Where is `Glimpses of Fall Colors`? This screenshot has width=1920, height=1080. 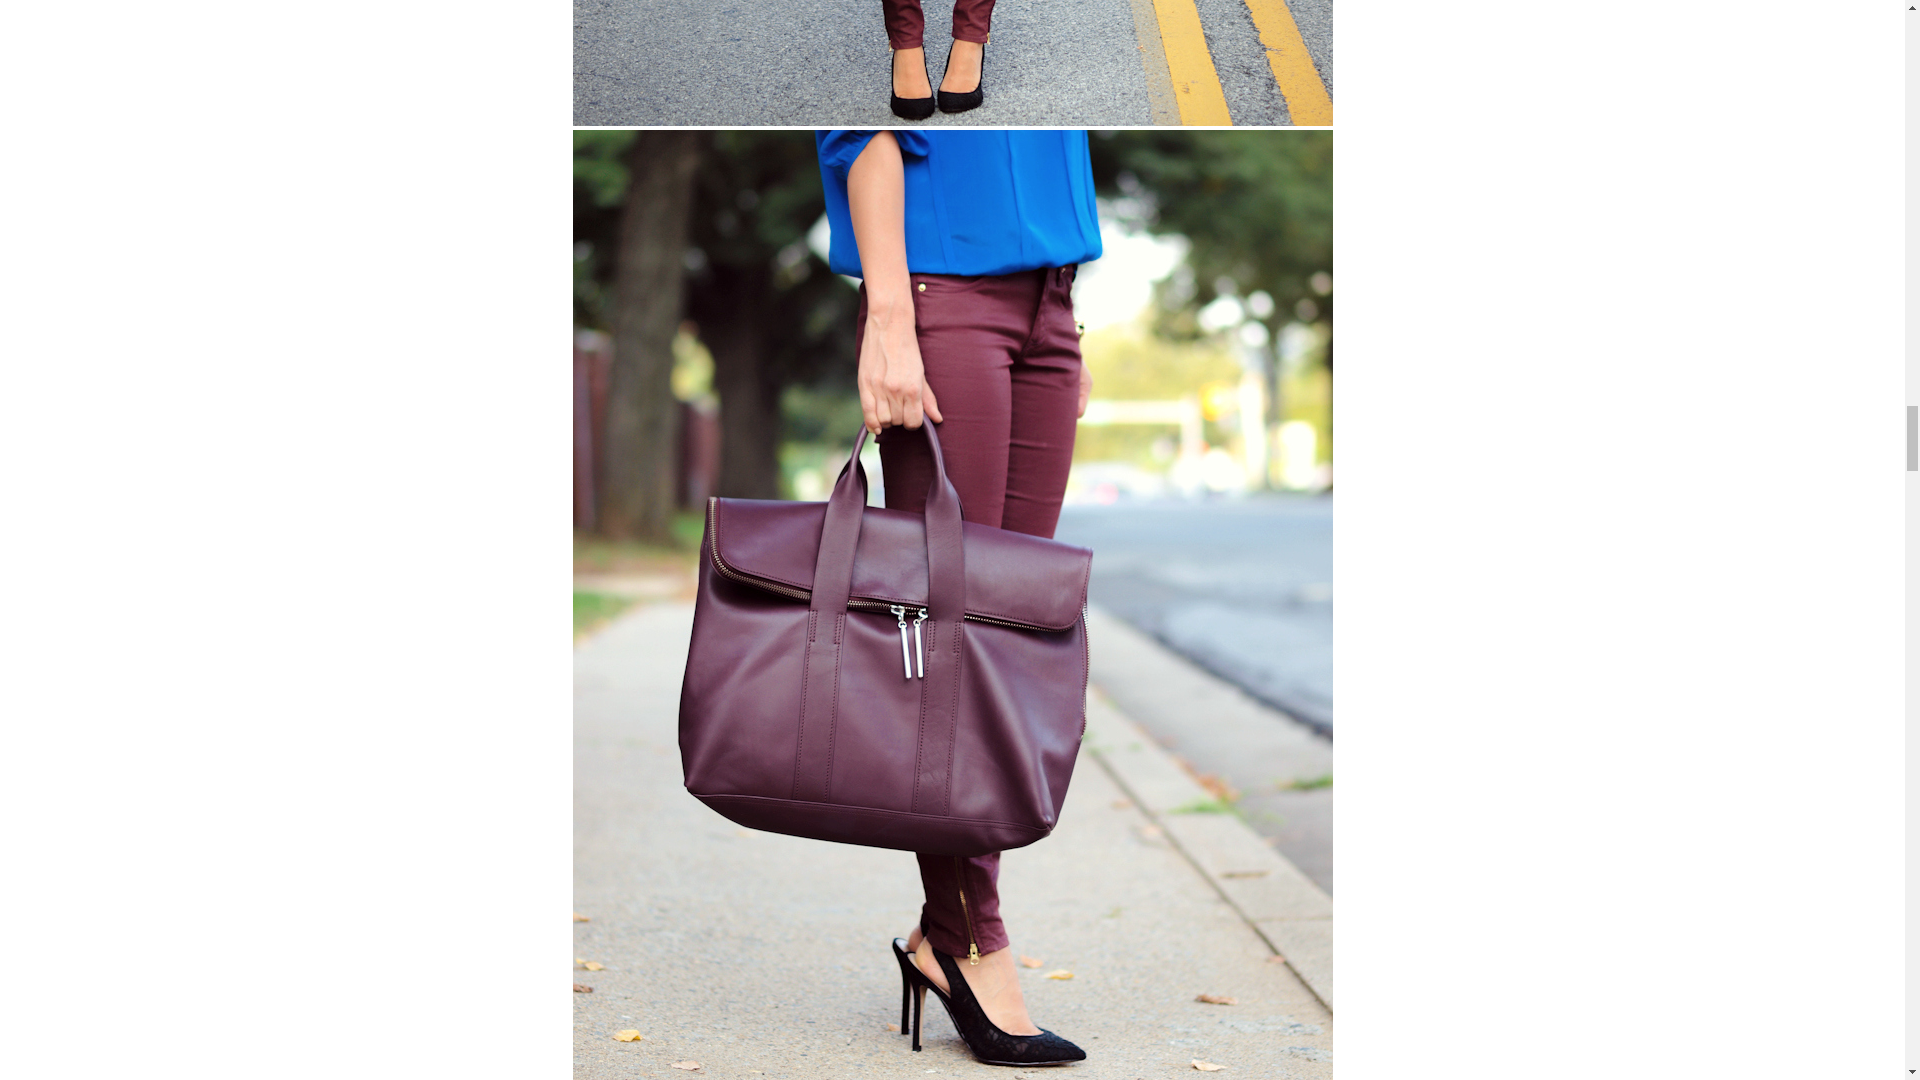 Glimpses of Fall Colors is located at coordinates (952, 63).